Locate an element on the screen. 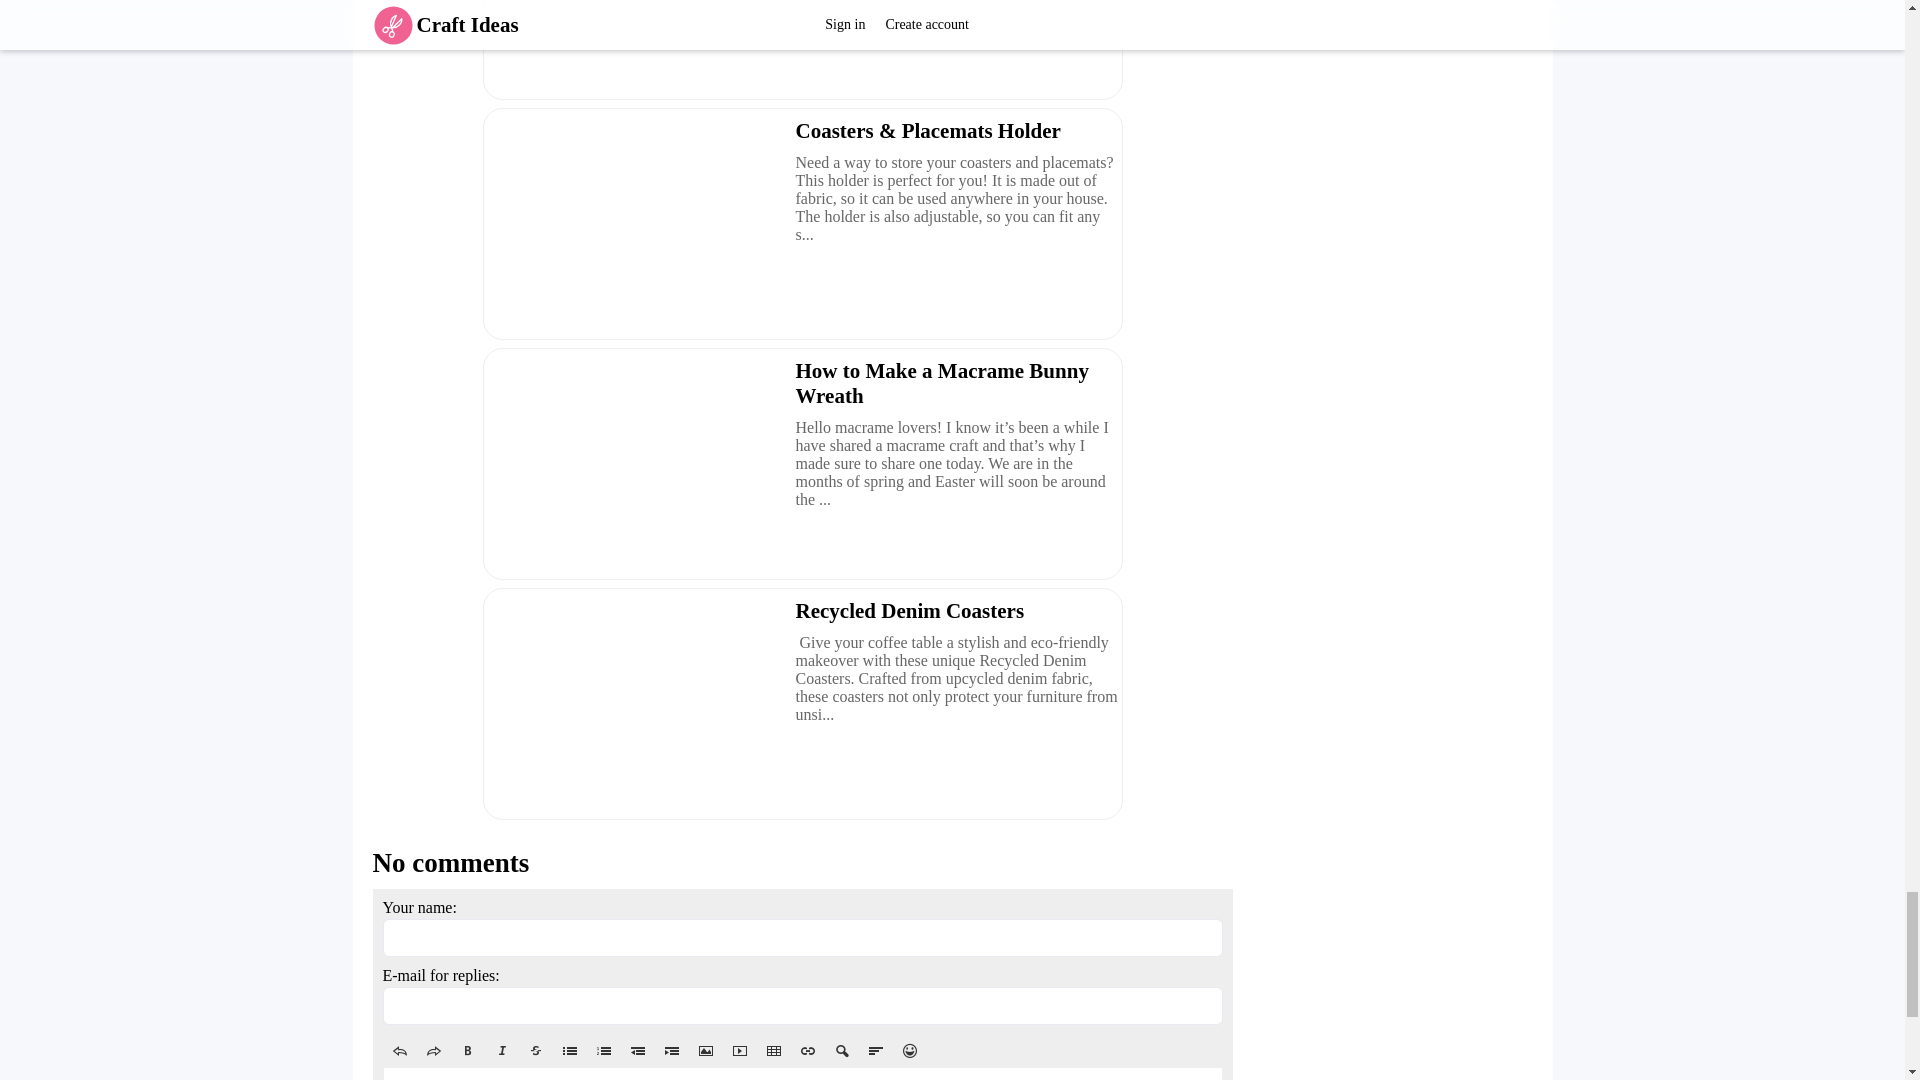 This screenshot has width=1920, height=1080. Undo is located at coordinates (399, 1050).